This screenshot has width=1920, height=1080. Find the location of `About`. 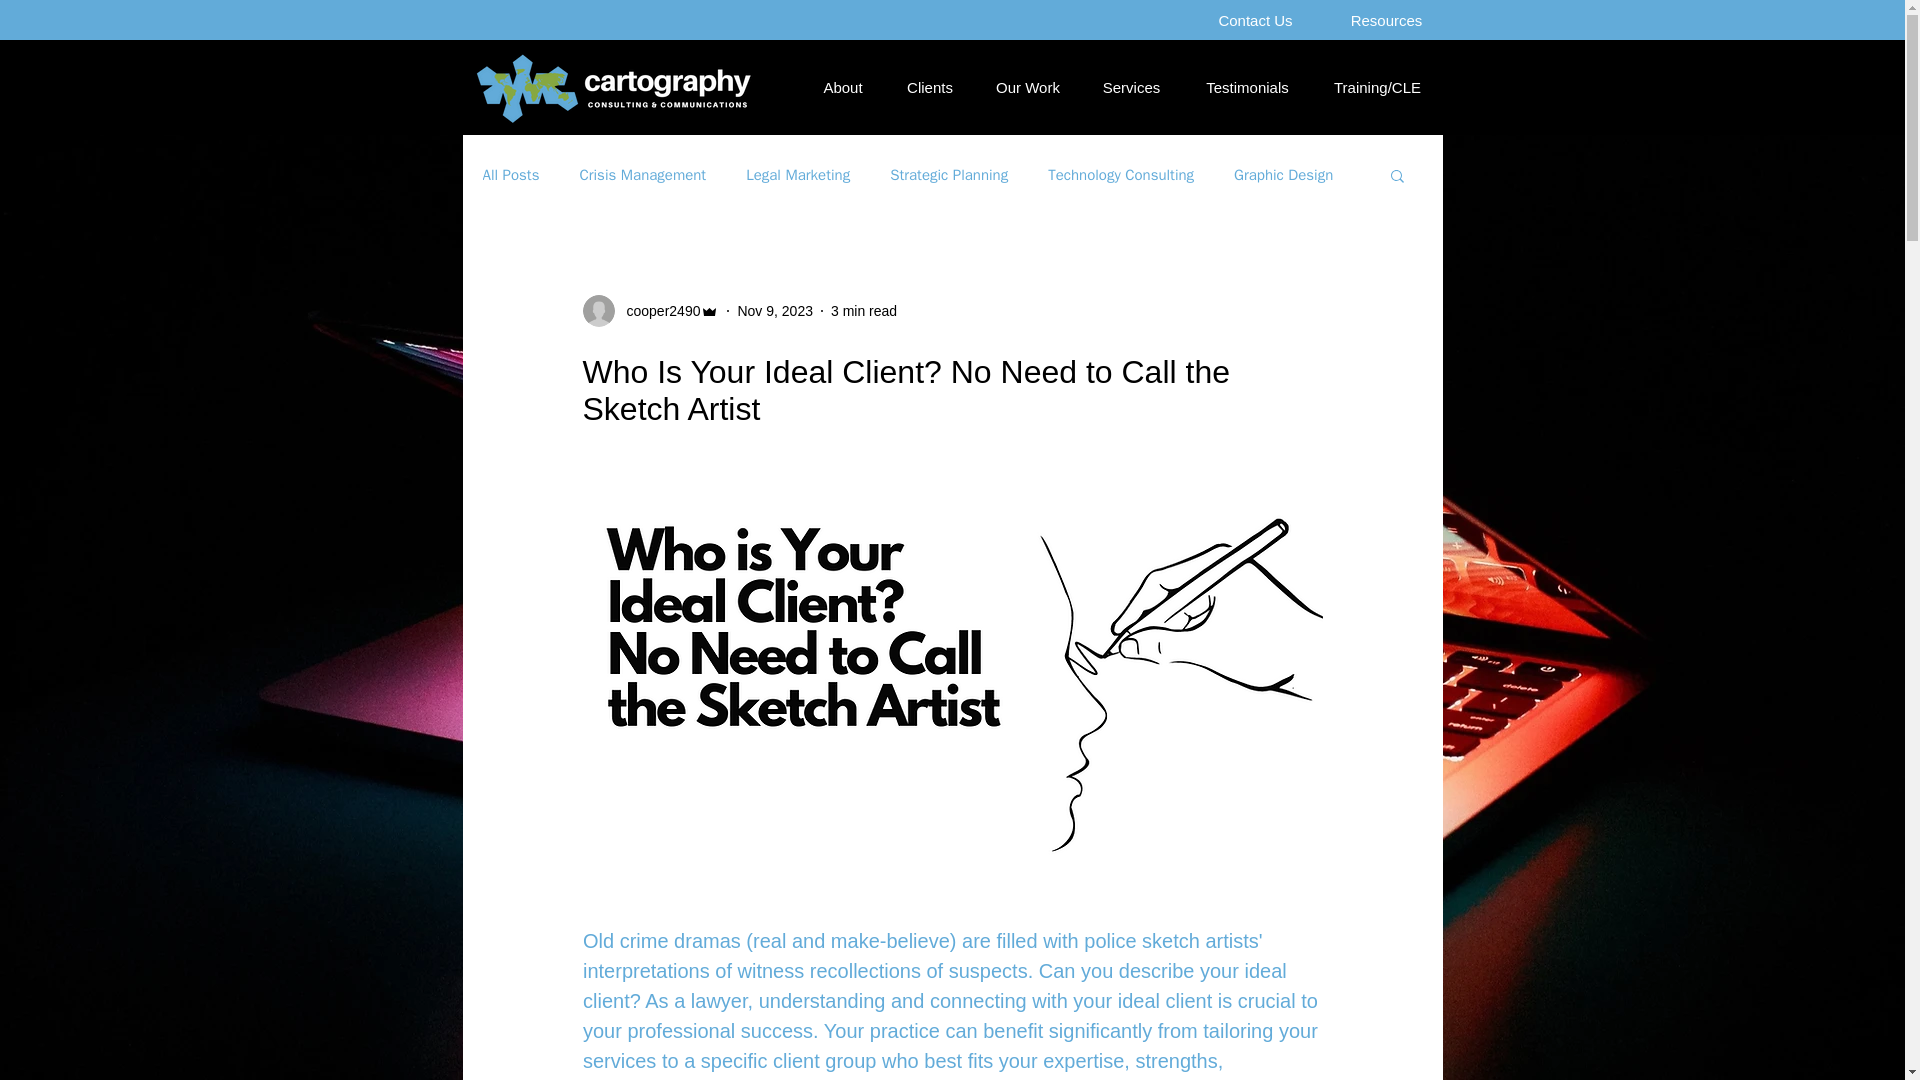

About is located at coordinates (844, 88).